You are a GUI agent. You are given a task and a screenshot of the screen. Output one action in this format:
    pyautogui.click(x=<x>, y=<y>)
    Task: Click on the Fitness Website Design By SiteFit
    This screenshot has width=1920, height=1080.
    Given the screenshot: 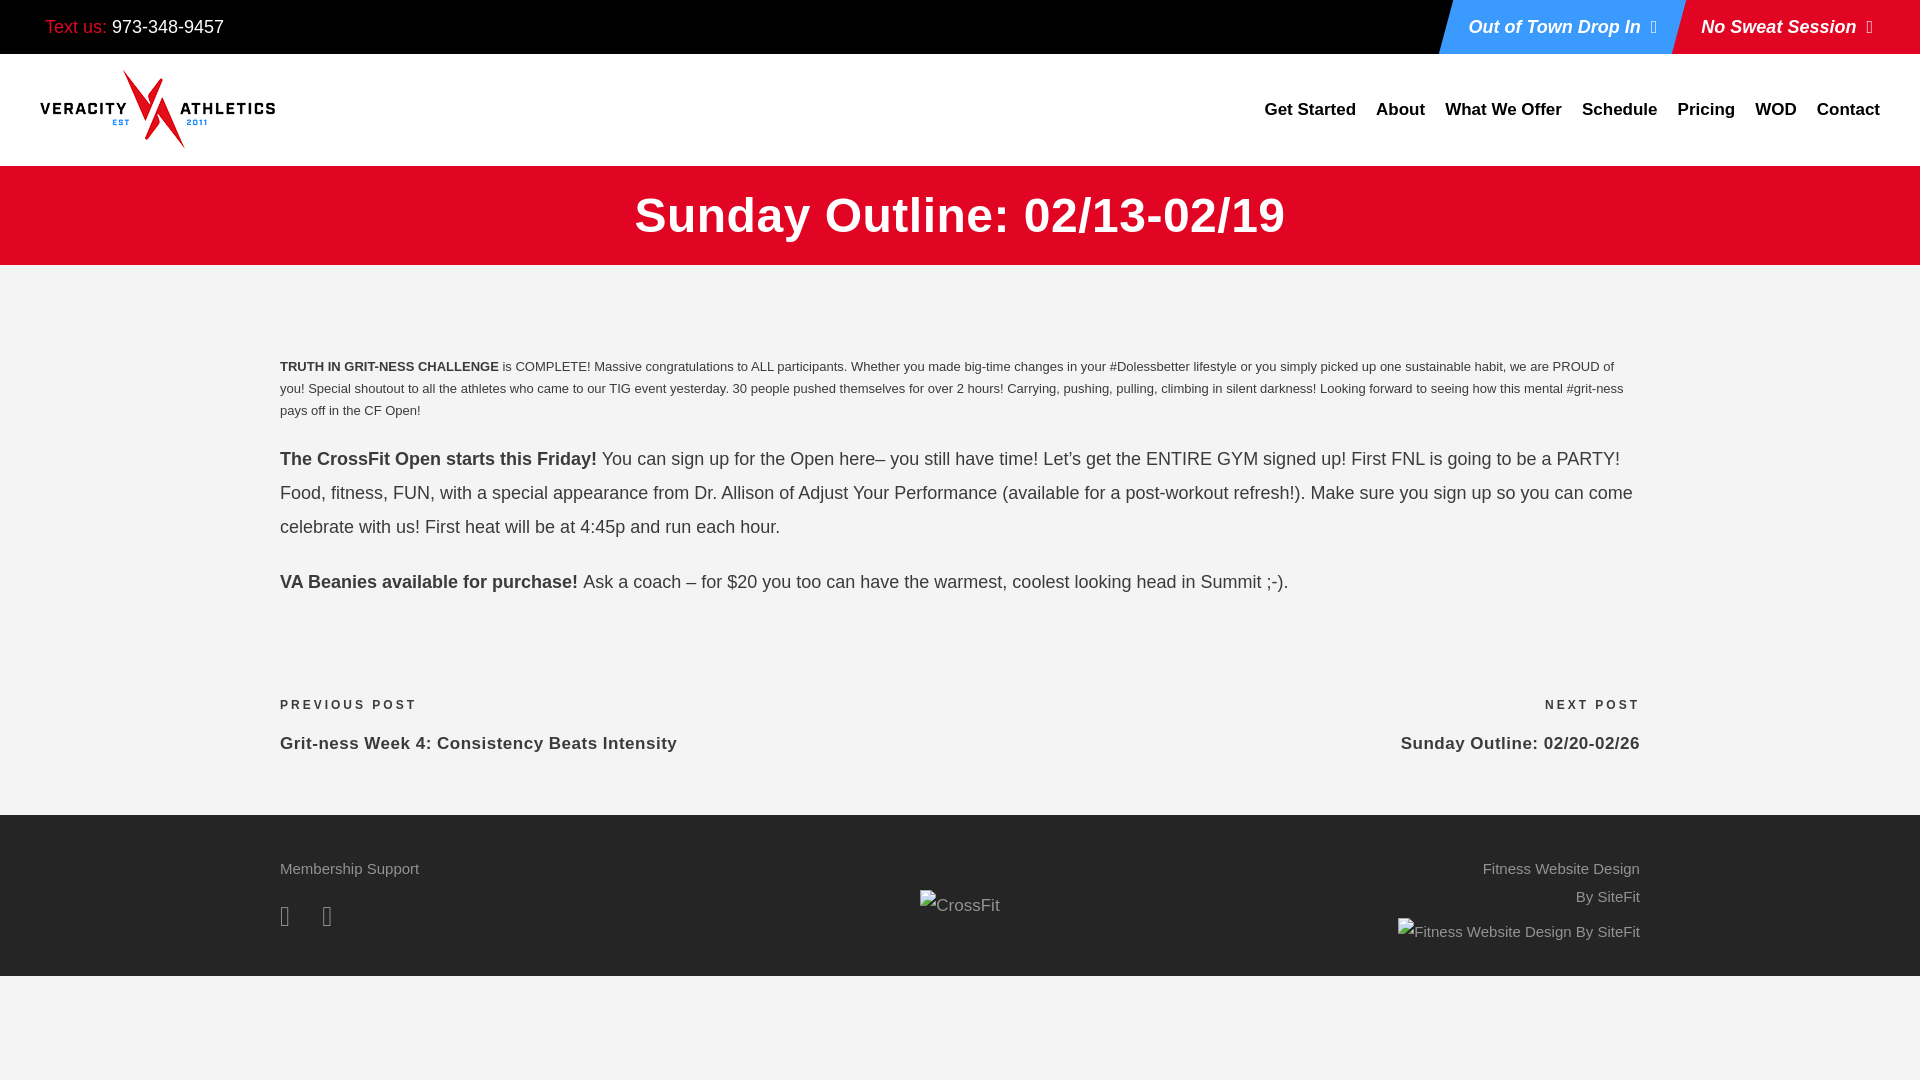 What is the action you would take?
    pyautogui.click(x=1518, y=930)
    